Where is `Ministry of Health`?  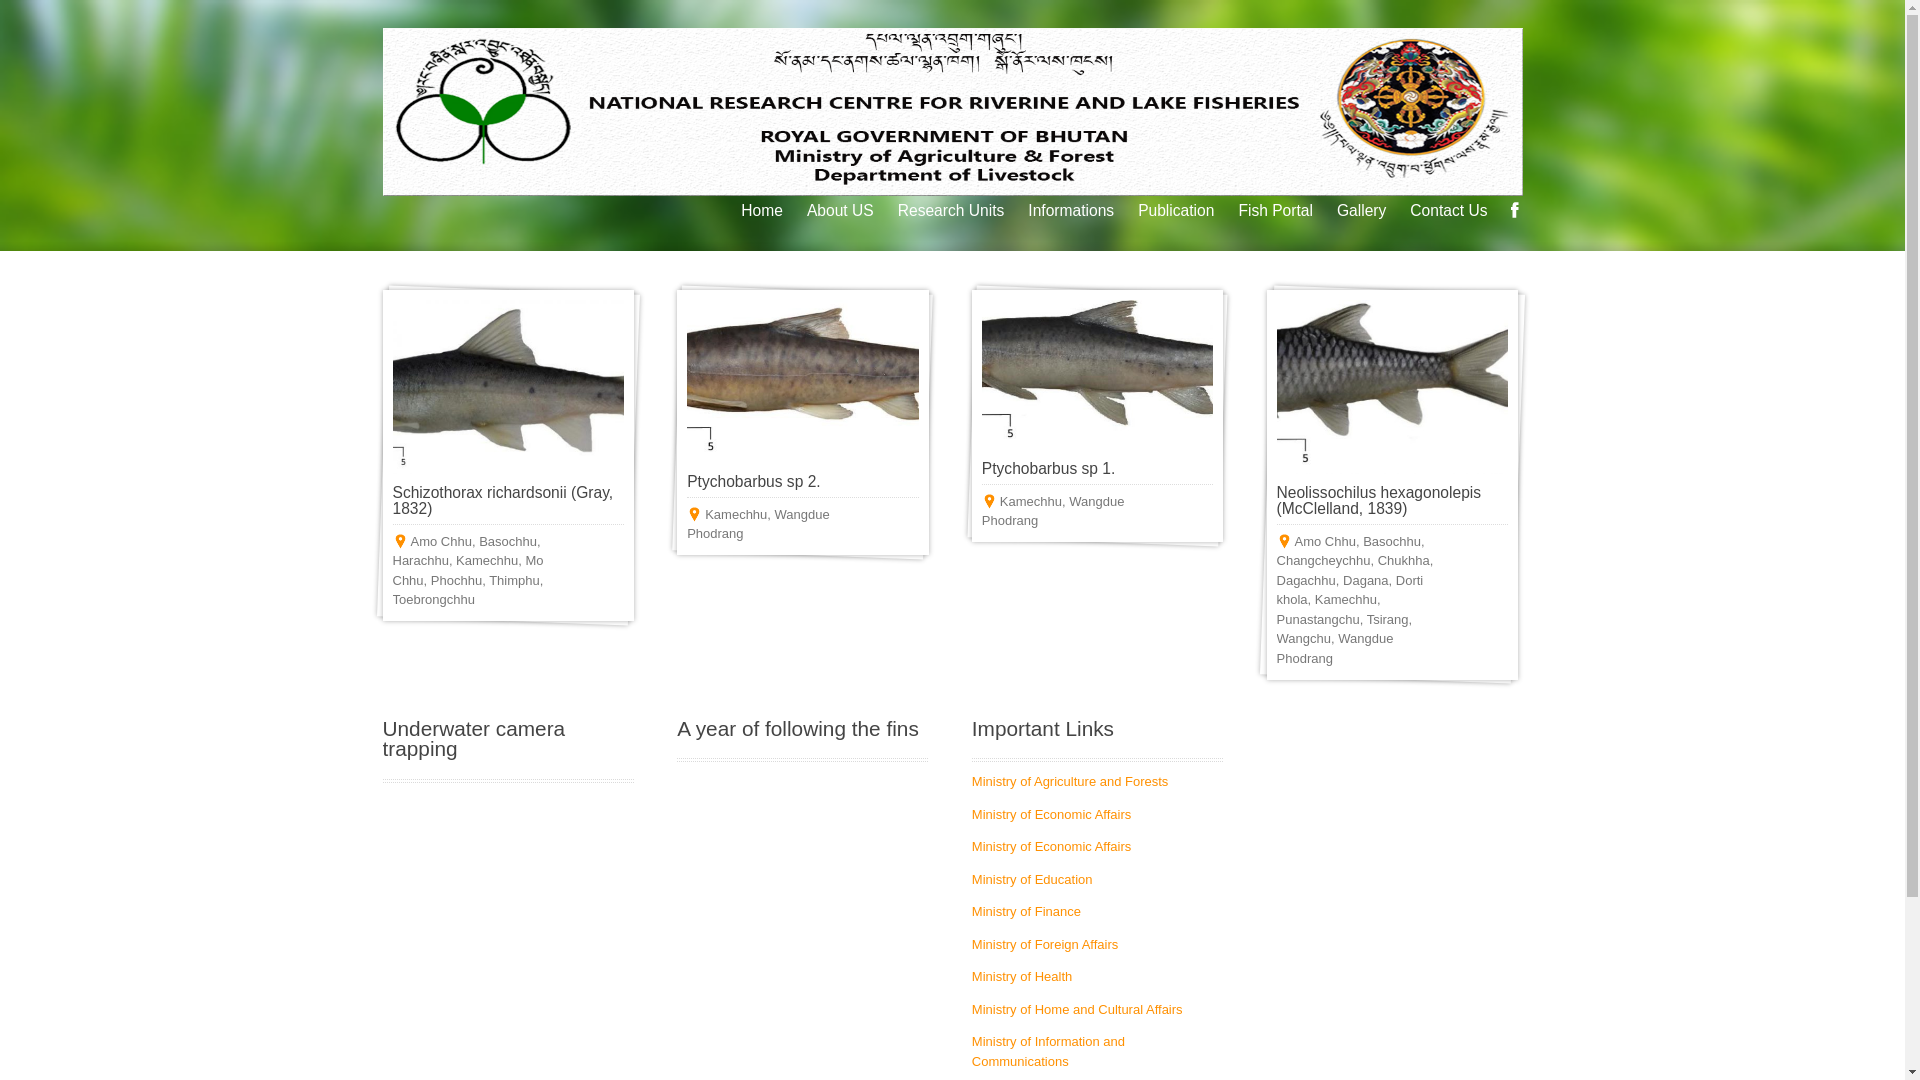
Ministry of Health is located at coordinates (1022, 976).